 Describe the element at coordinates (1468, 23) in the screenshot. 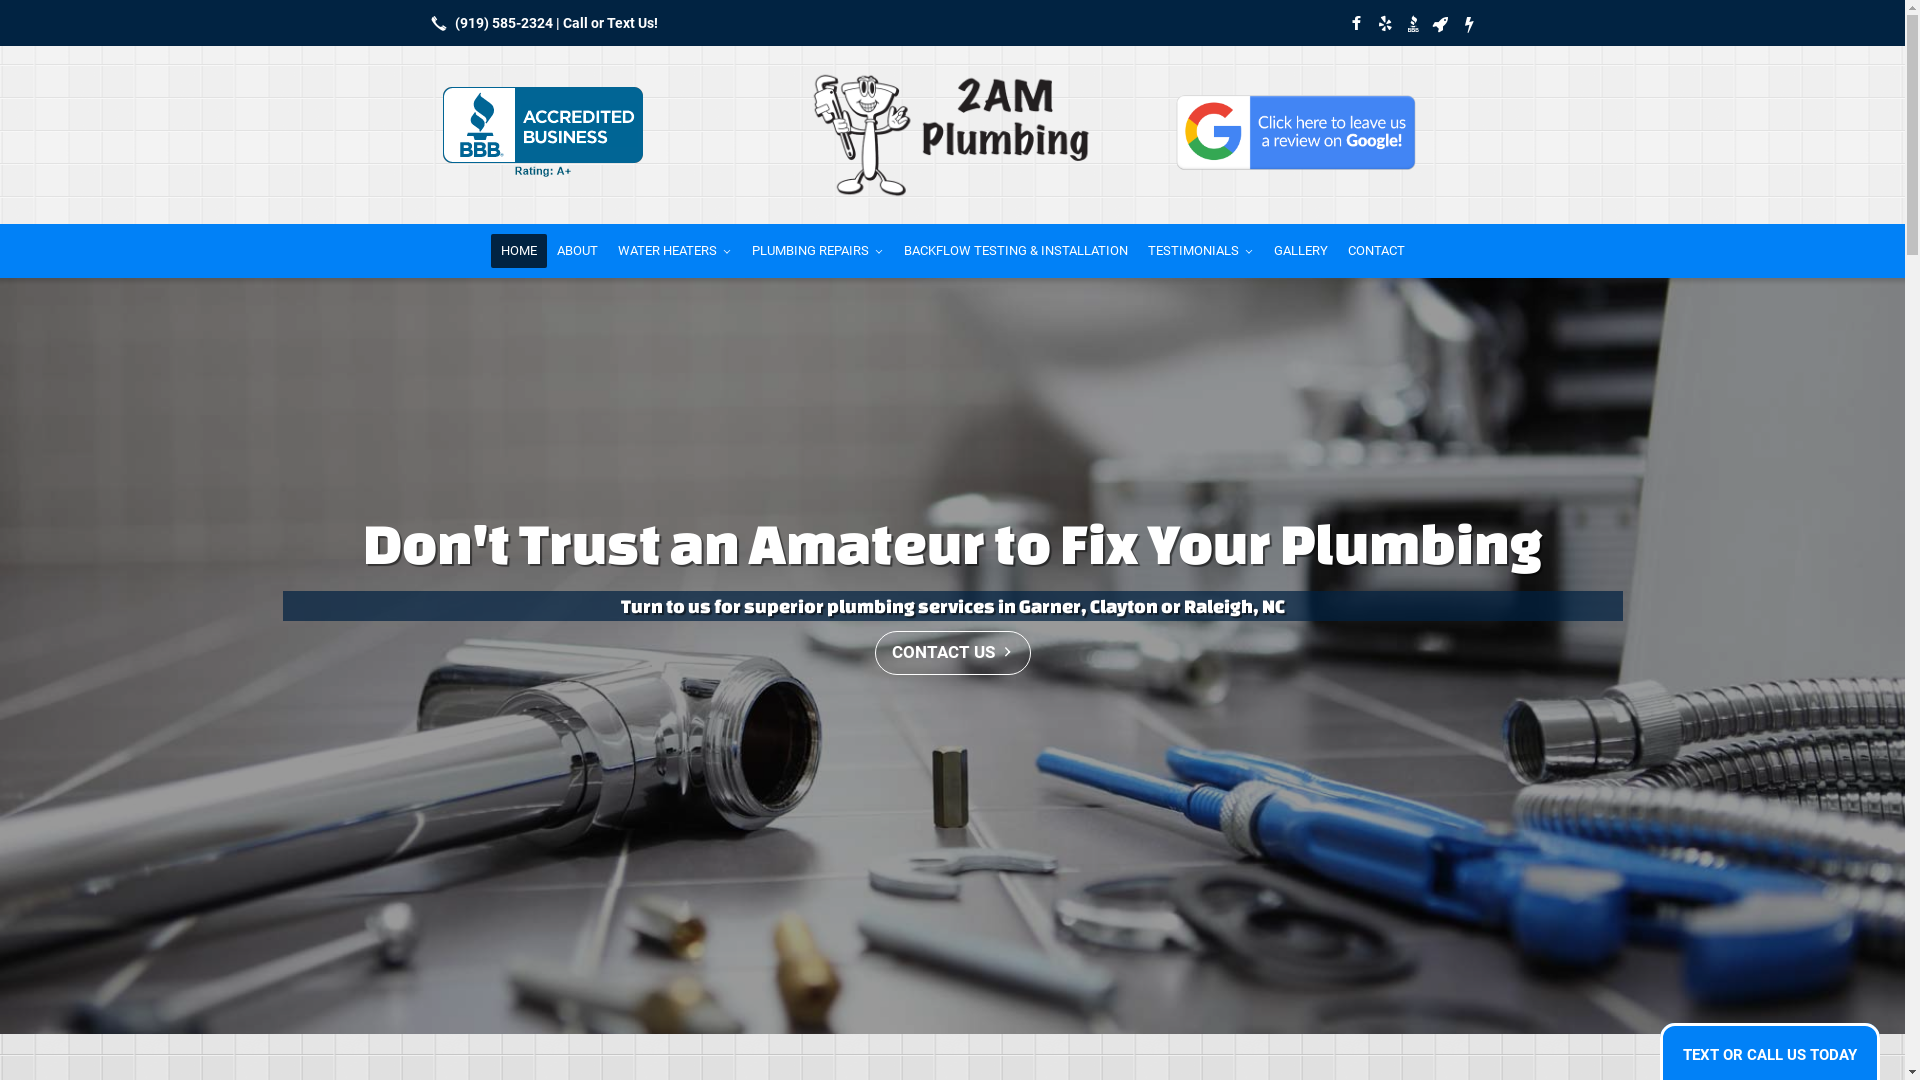

I see `Porch` at that location.